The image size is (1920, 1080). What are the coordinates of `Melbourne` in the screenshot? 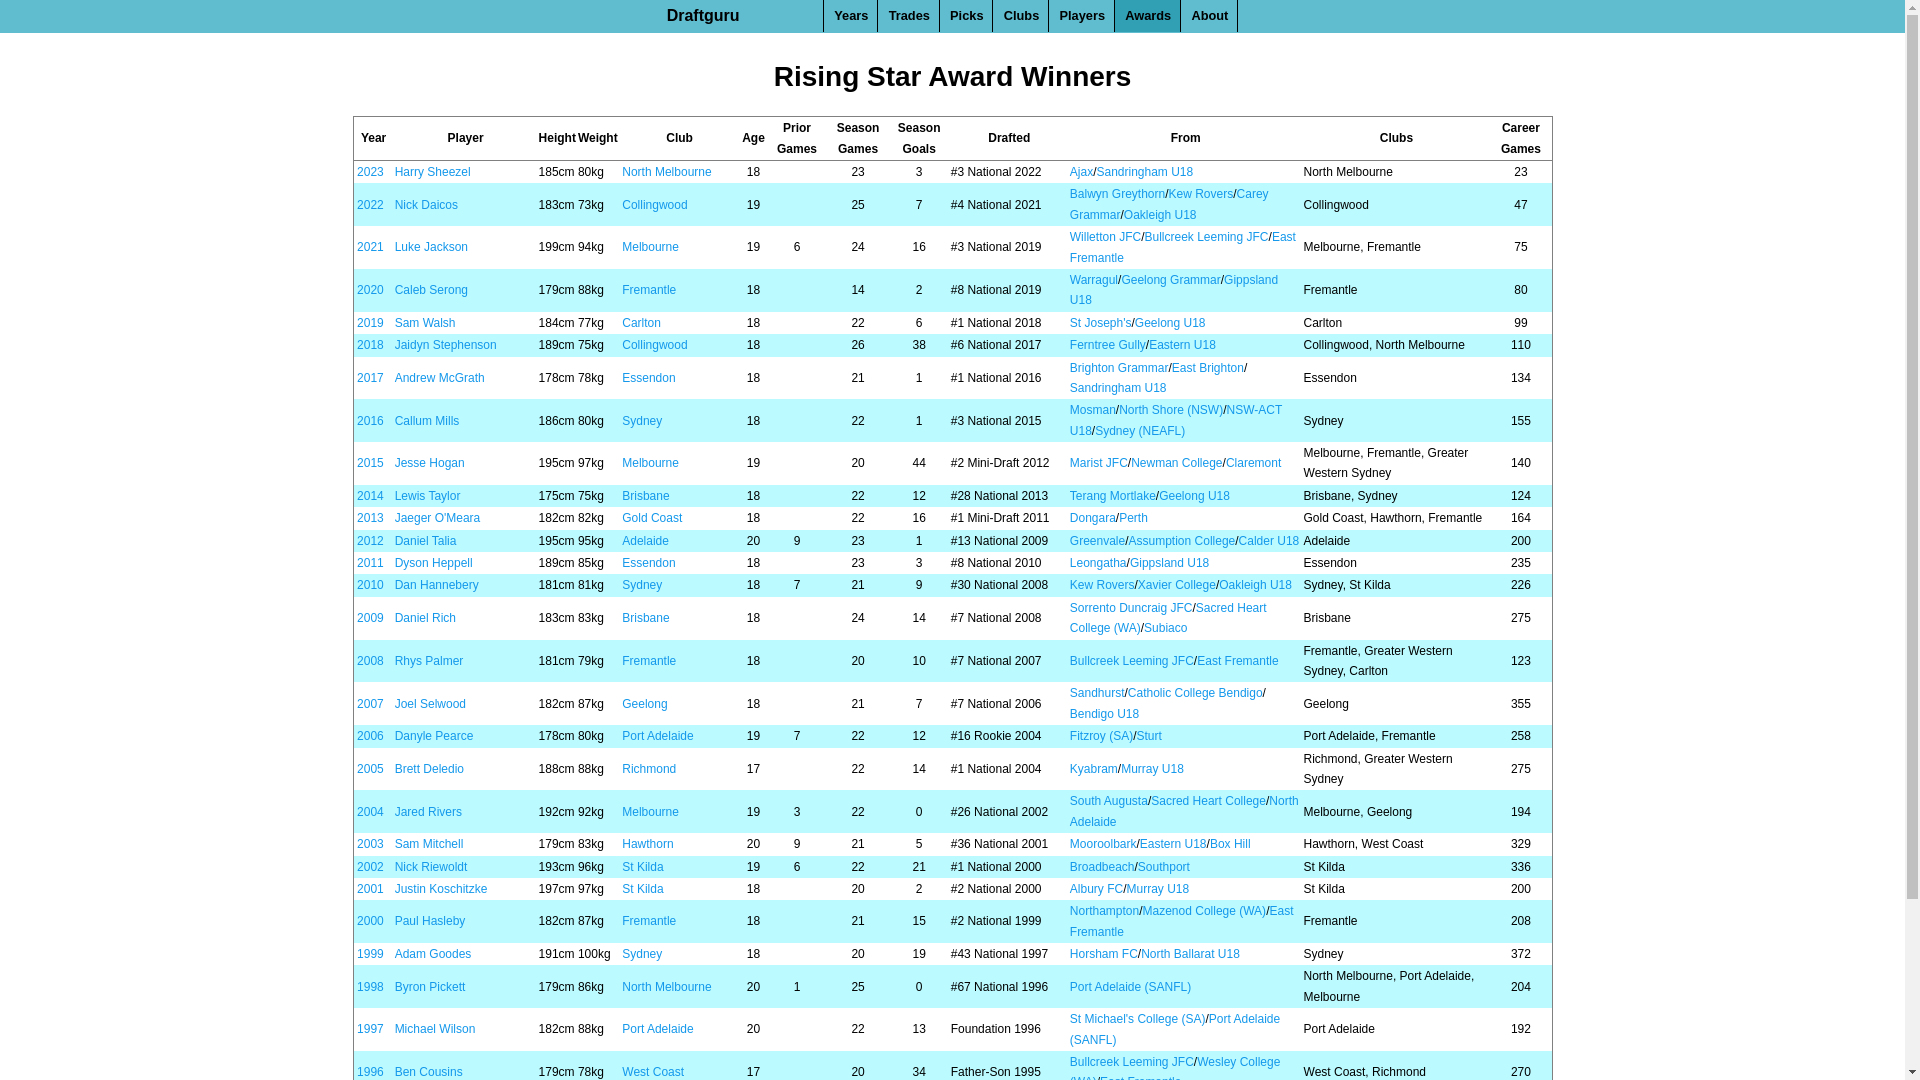 It's located at (650, 812).